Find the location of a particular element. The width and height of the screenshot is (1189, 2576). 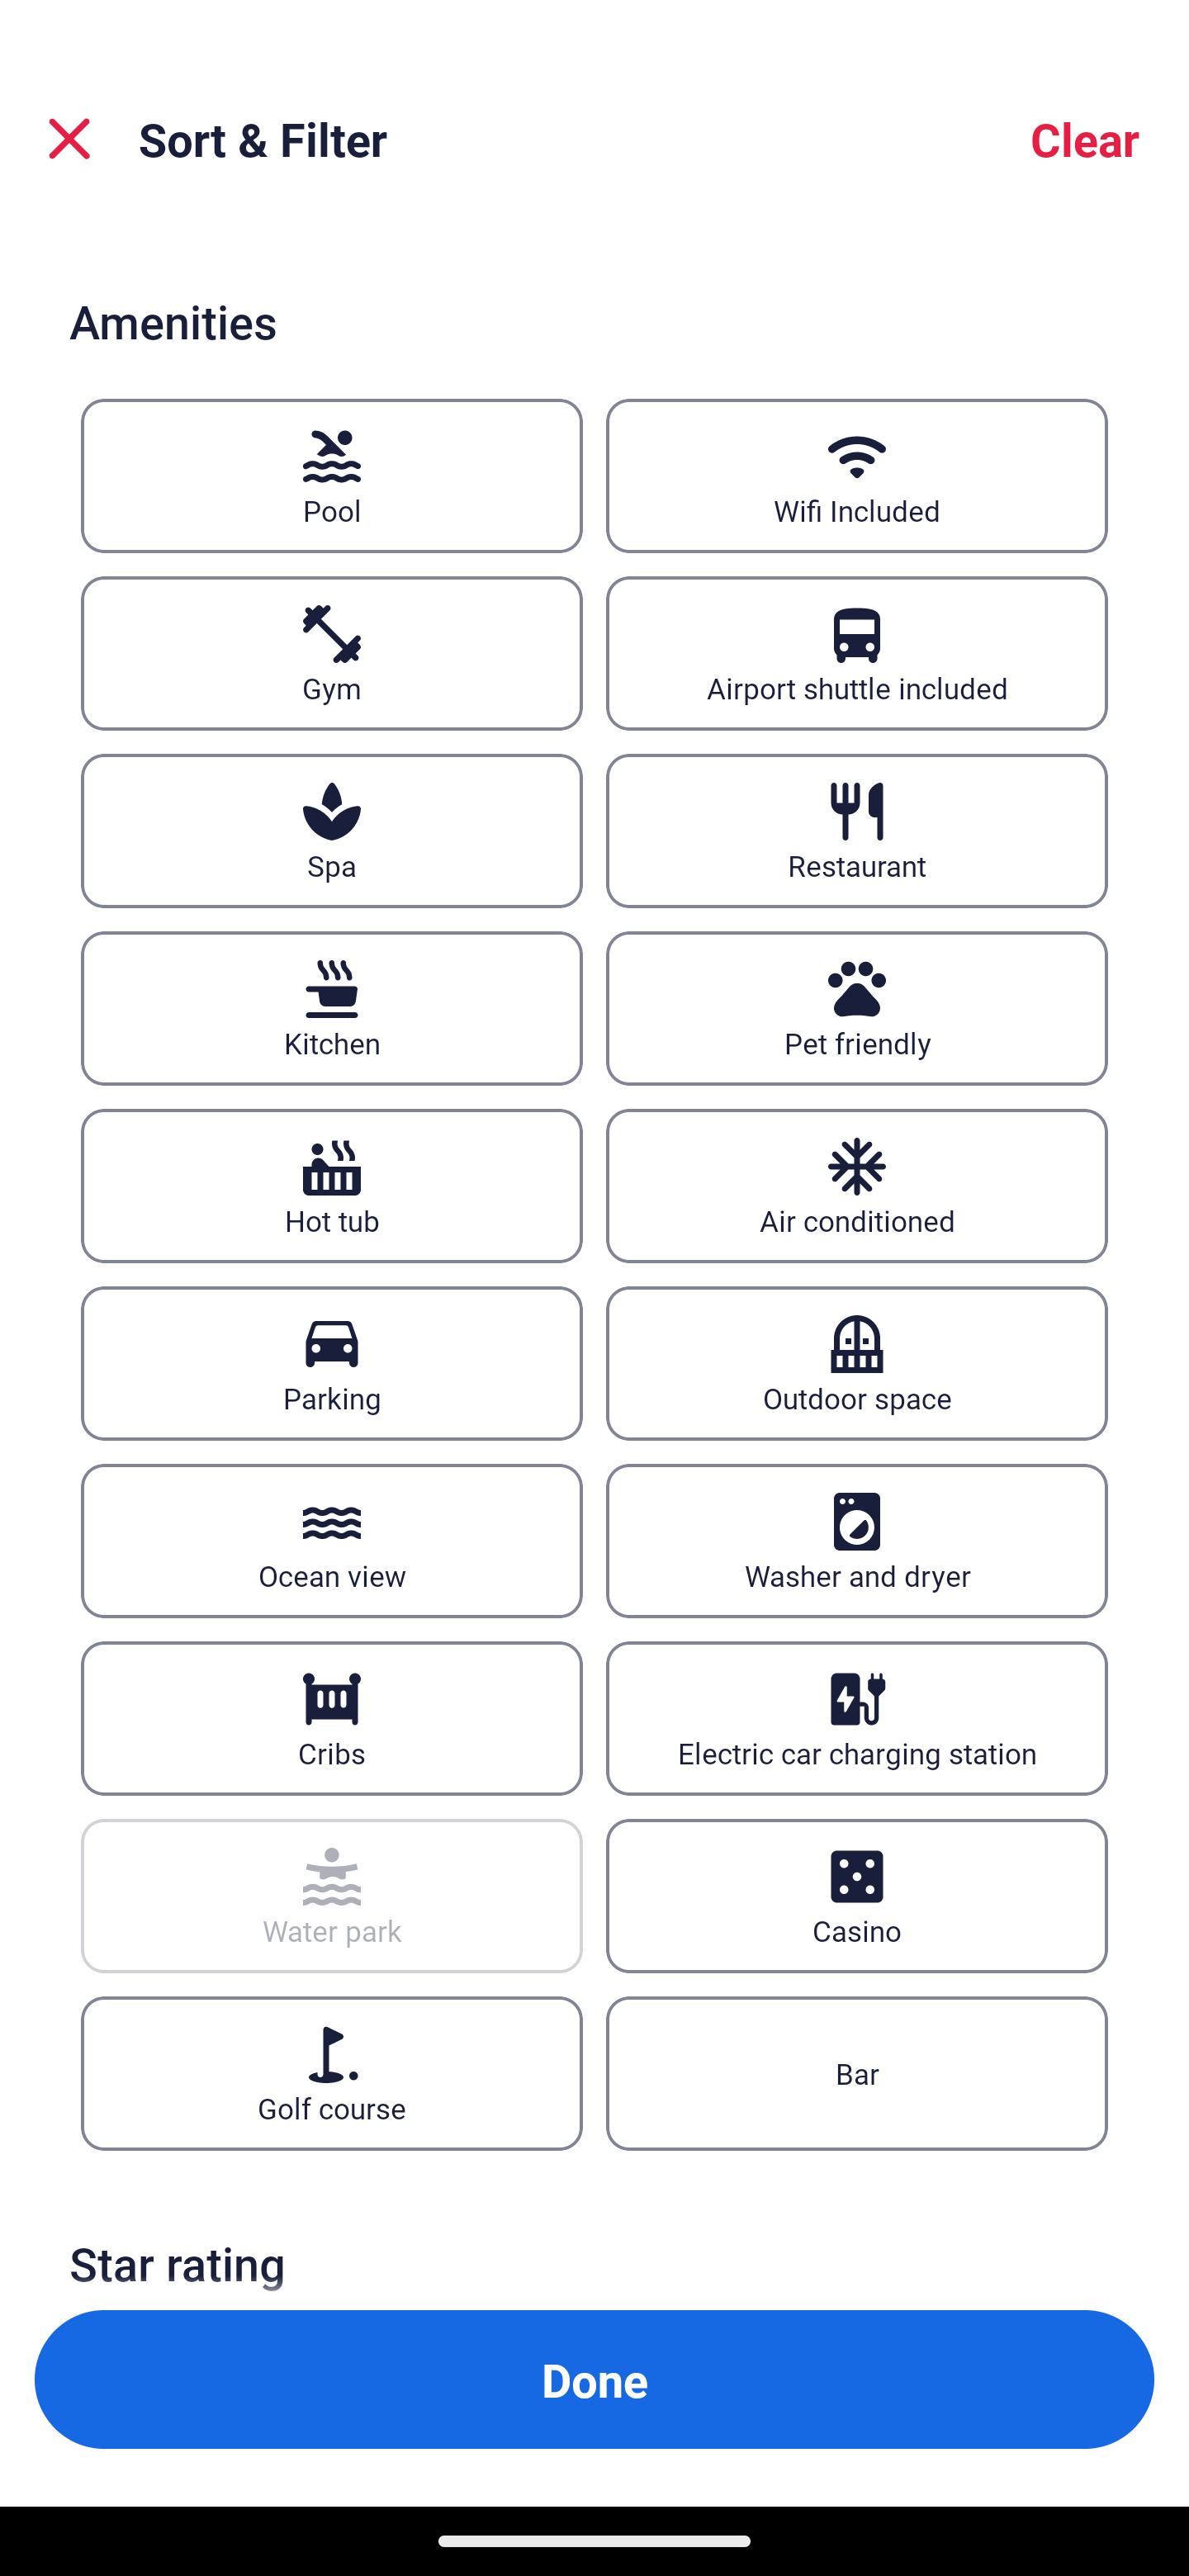

Apply and close Sort and Filter Done is located at coordinates (594, 2379).